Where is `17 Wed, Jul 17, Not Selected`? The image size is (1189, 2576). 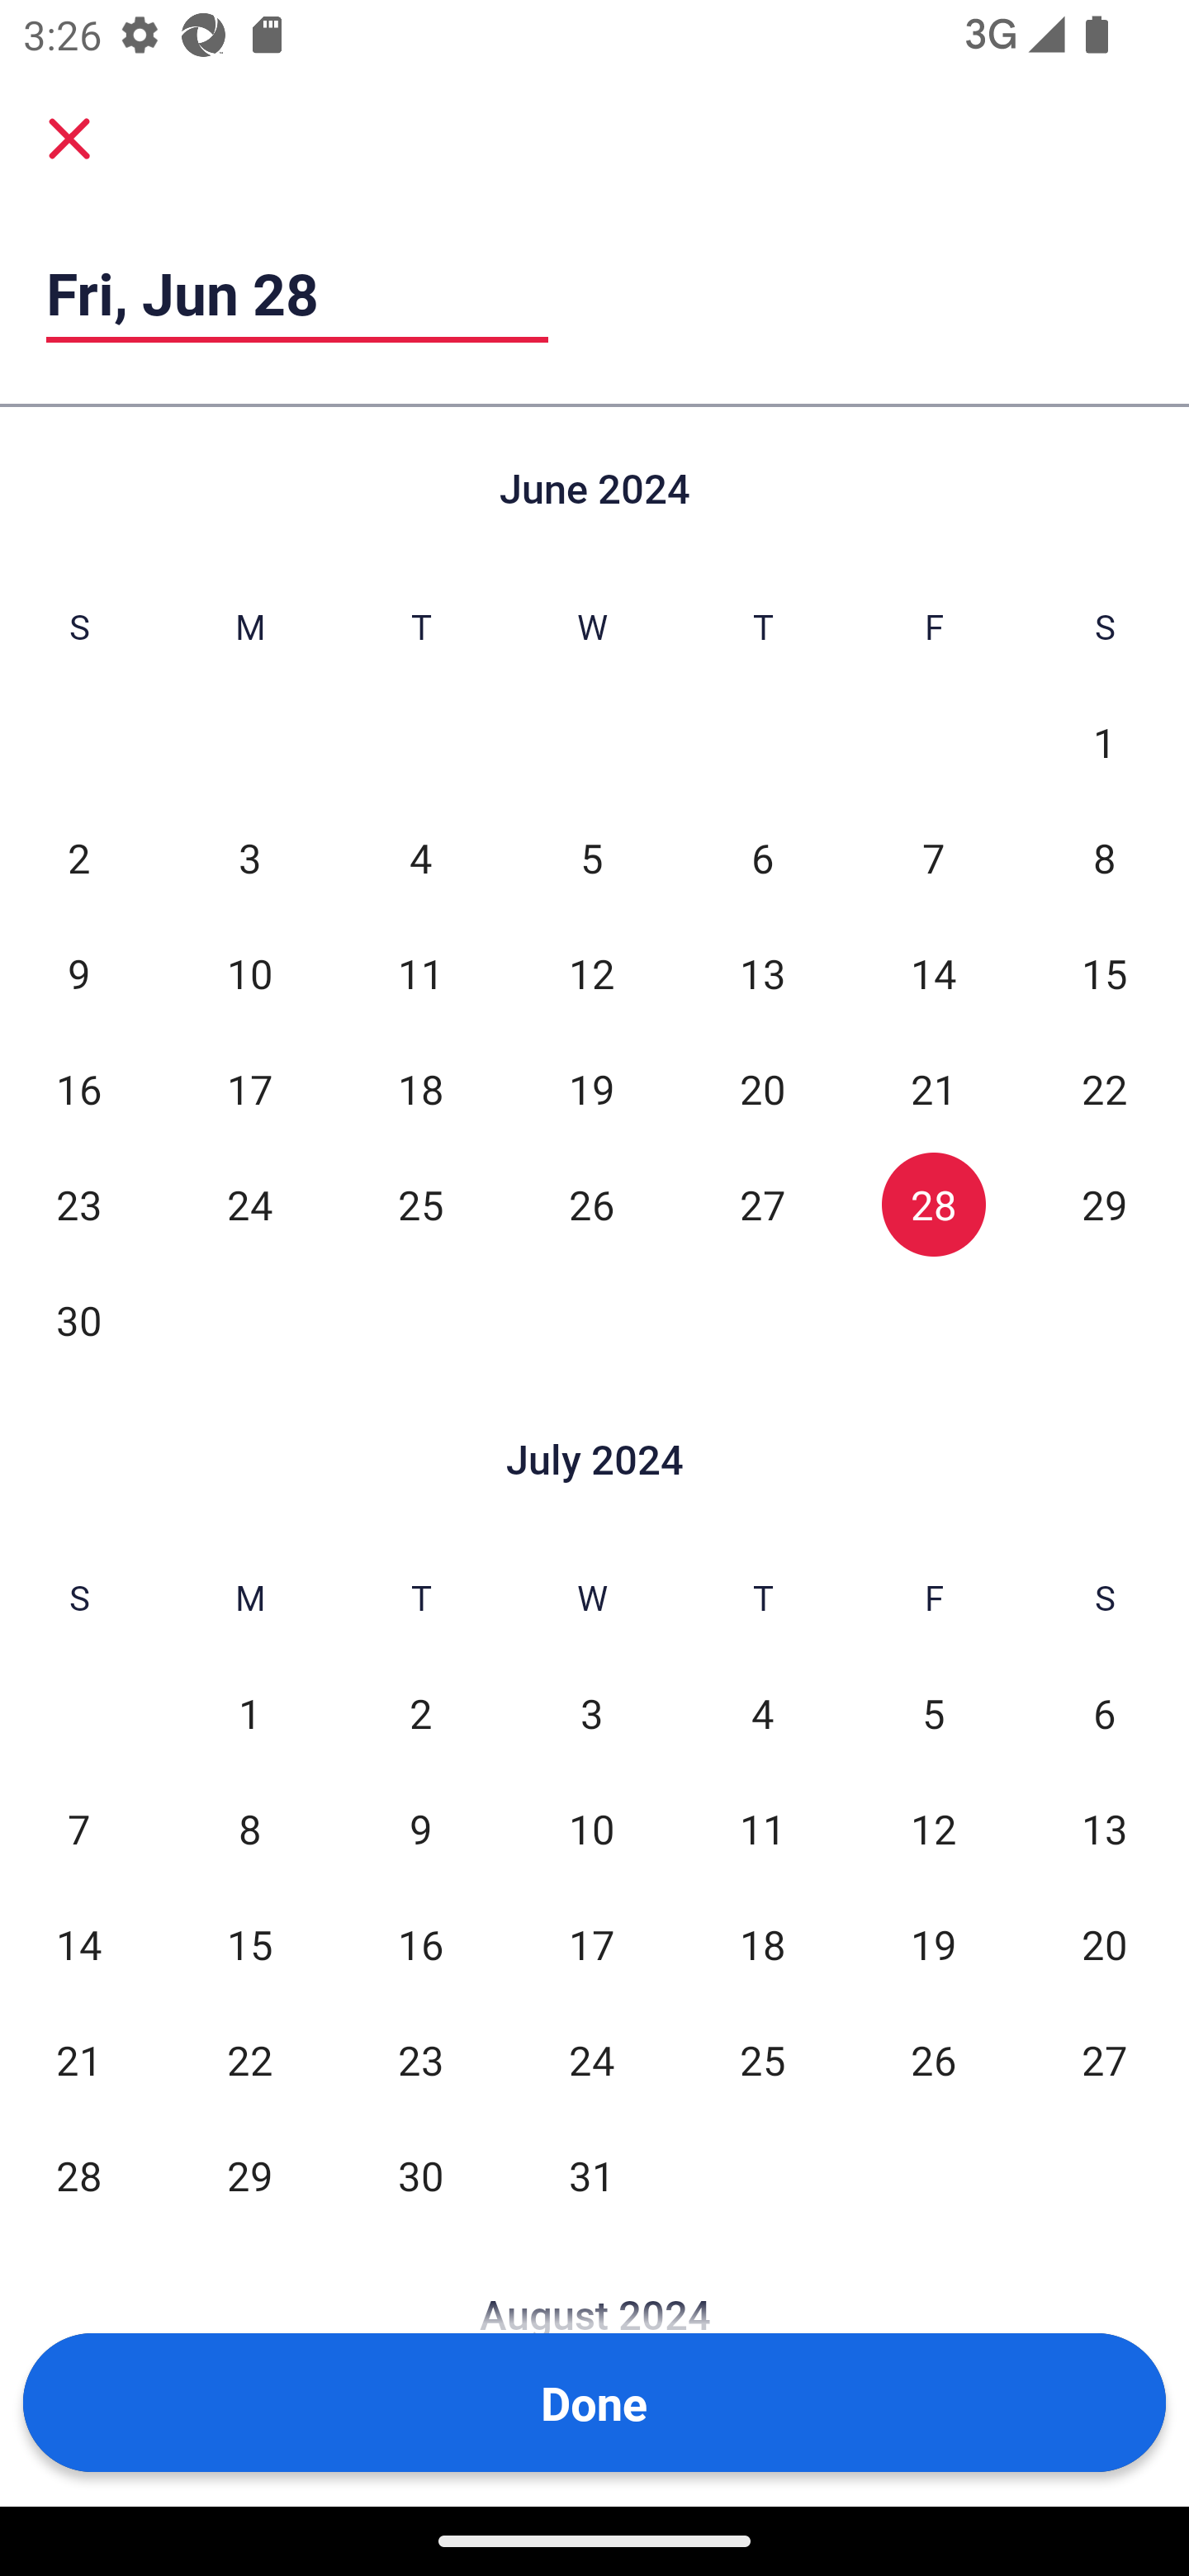
17 Wed, Jul 17, Not Selected is located at coordinates (591, 1944).